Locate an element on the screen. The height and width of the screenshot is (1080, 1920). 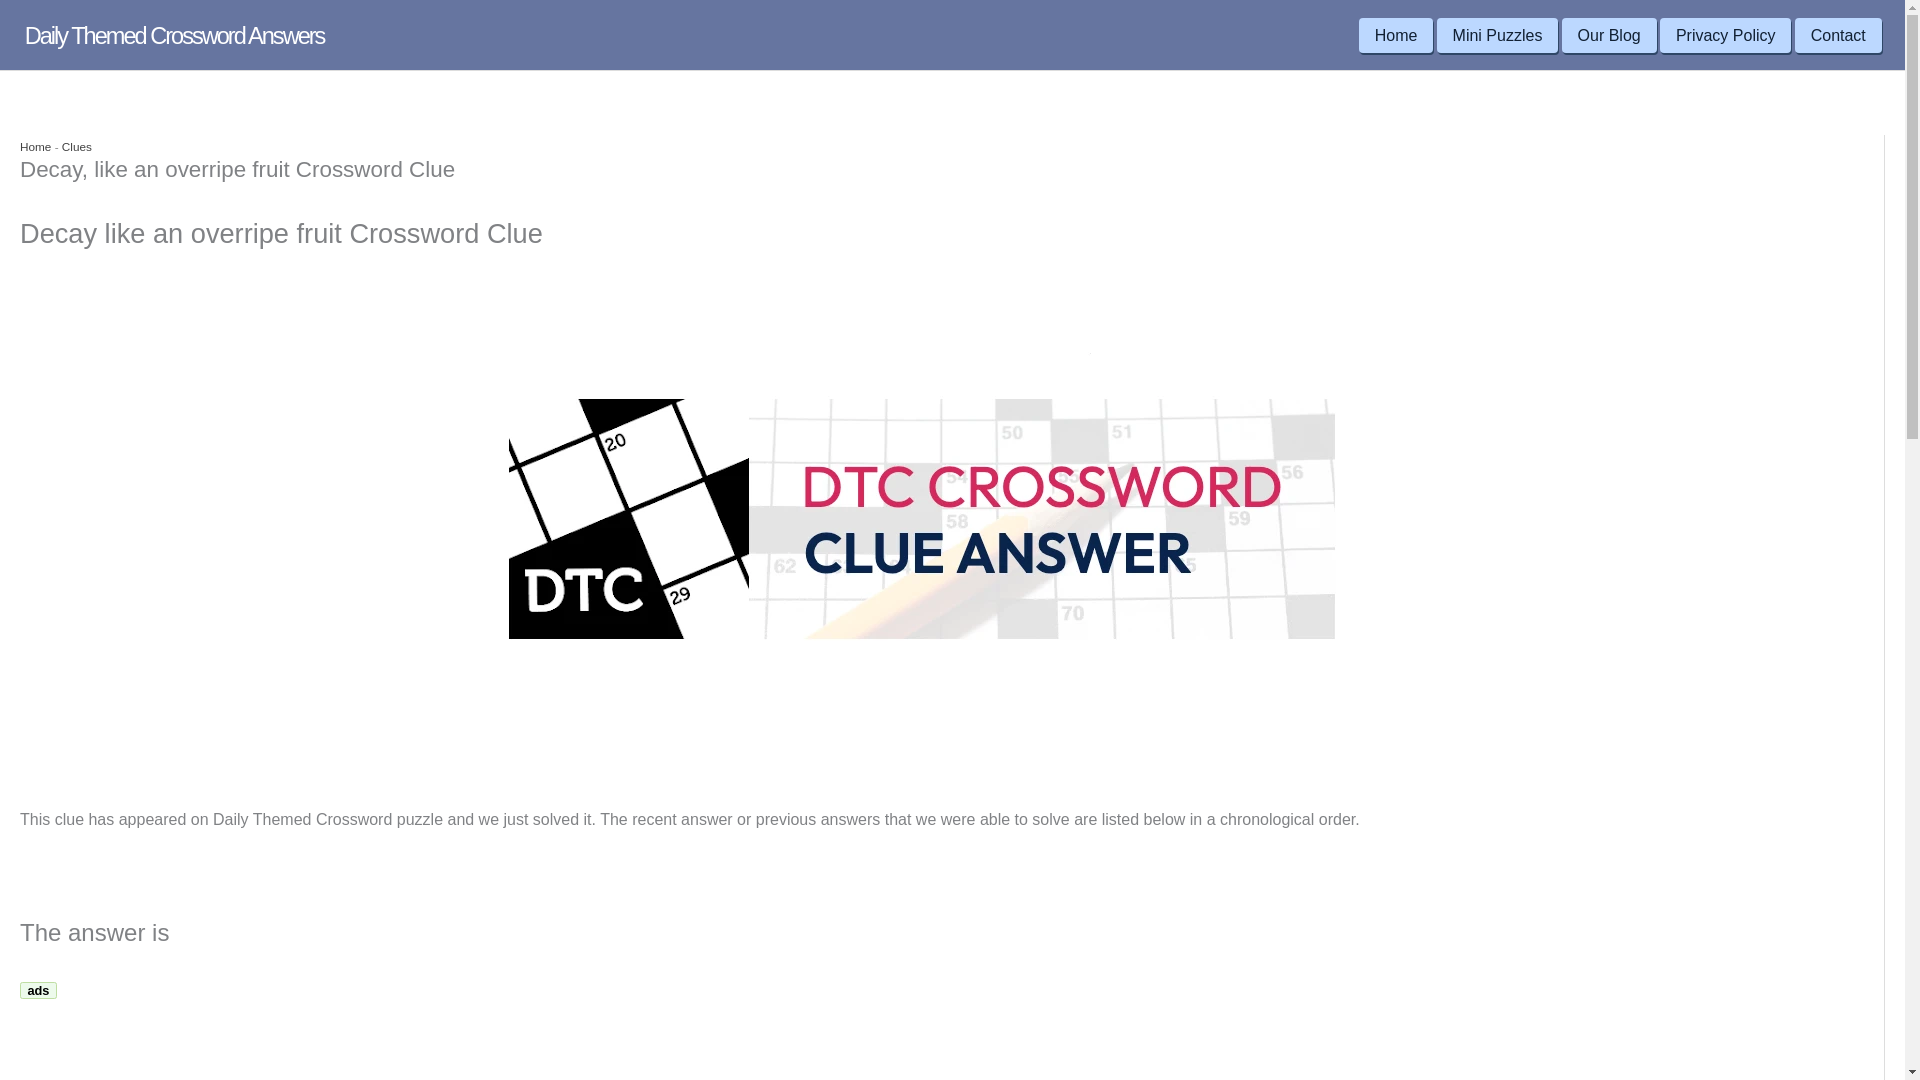
Daily Themed Crossword Answers is located at coordinates (174, 35).